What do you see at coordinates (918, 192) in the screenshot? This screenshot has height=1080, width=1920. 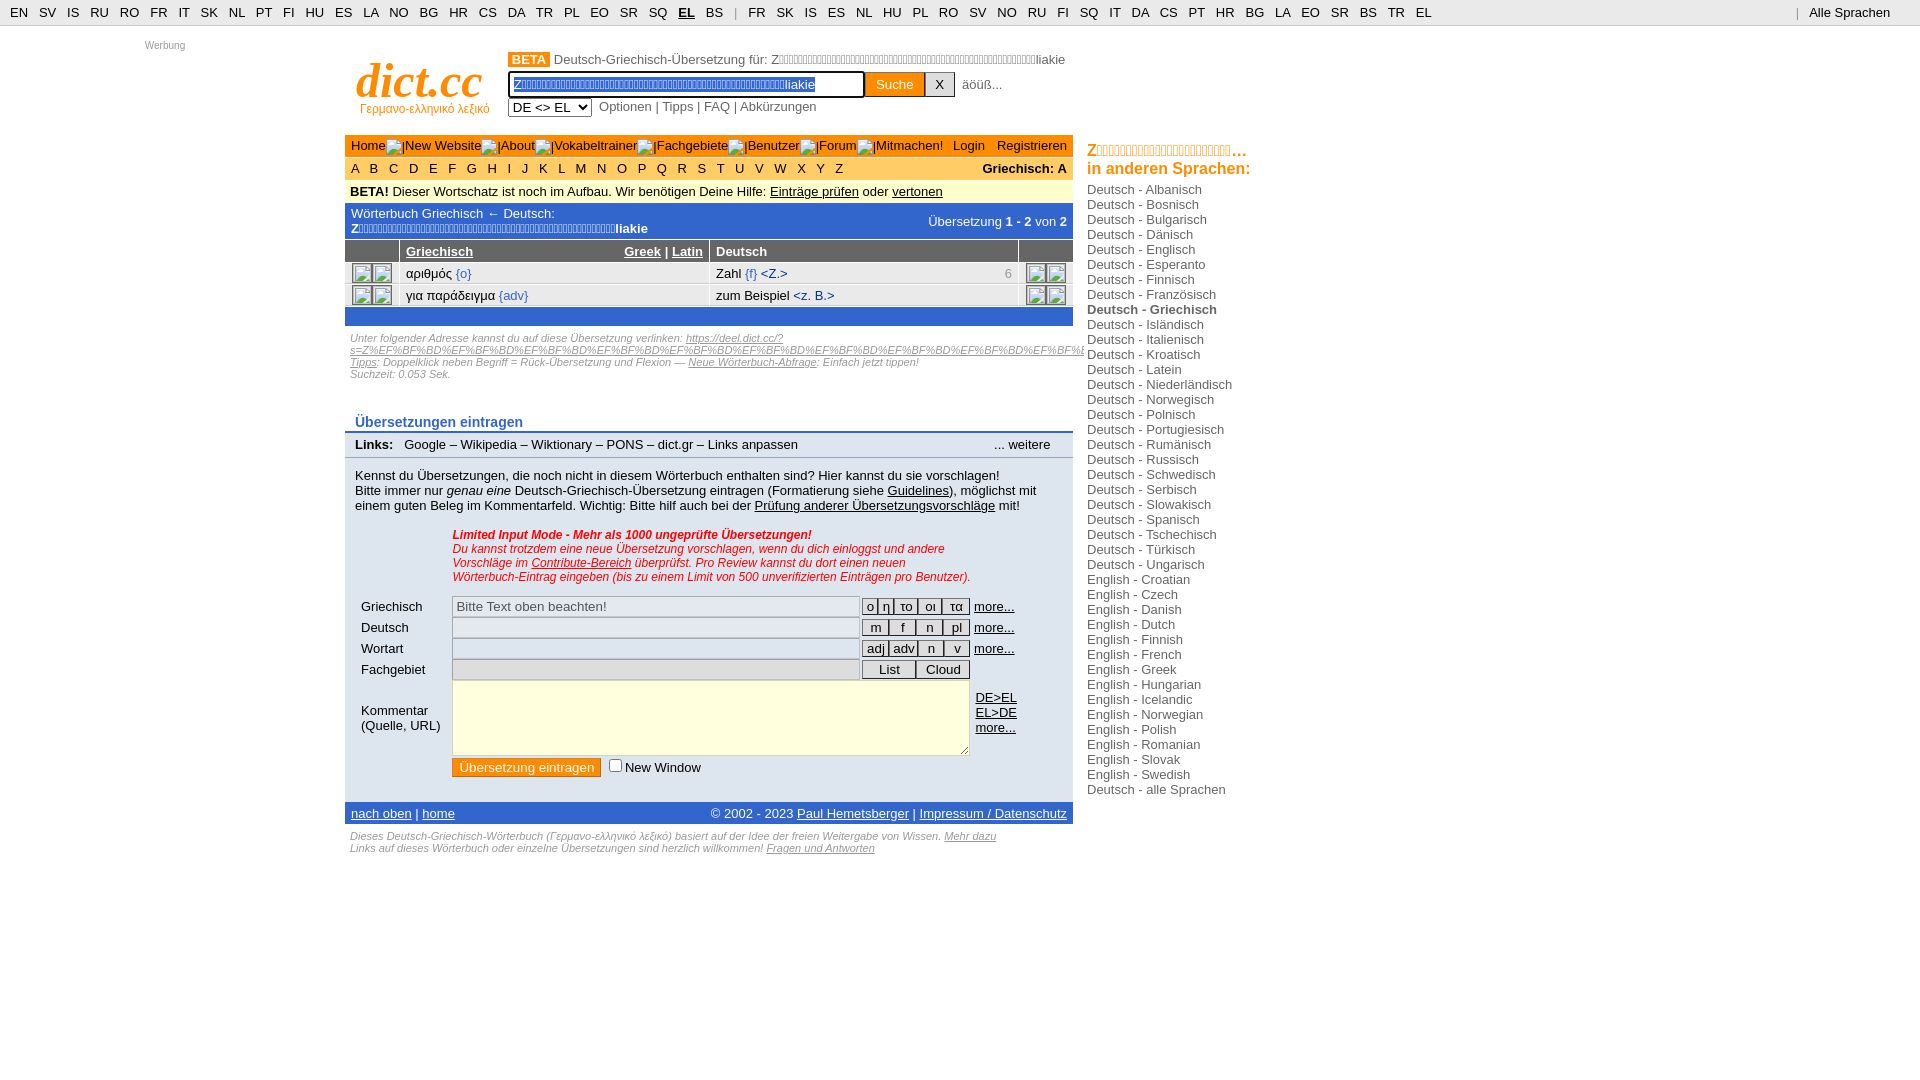 I see `vertonen` at bounding box center [918, 192].